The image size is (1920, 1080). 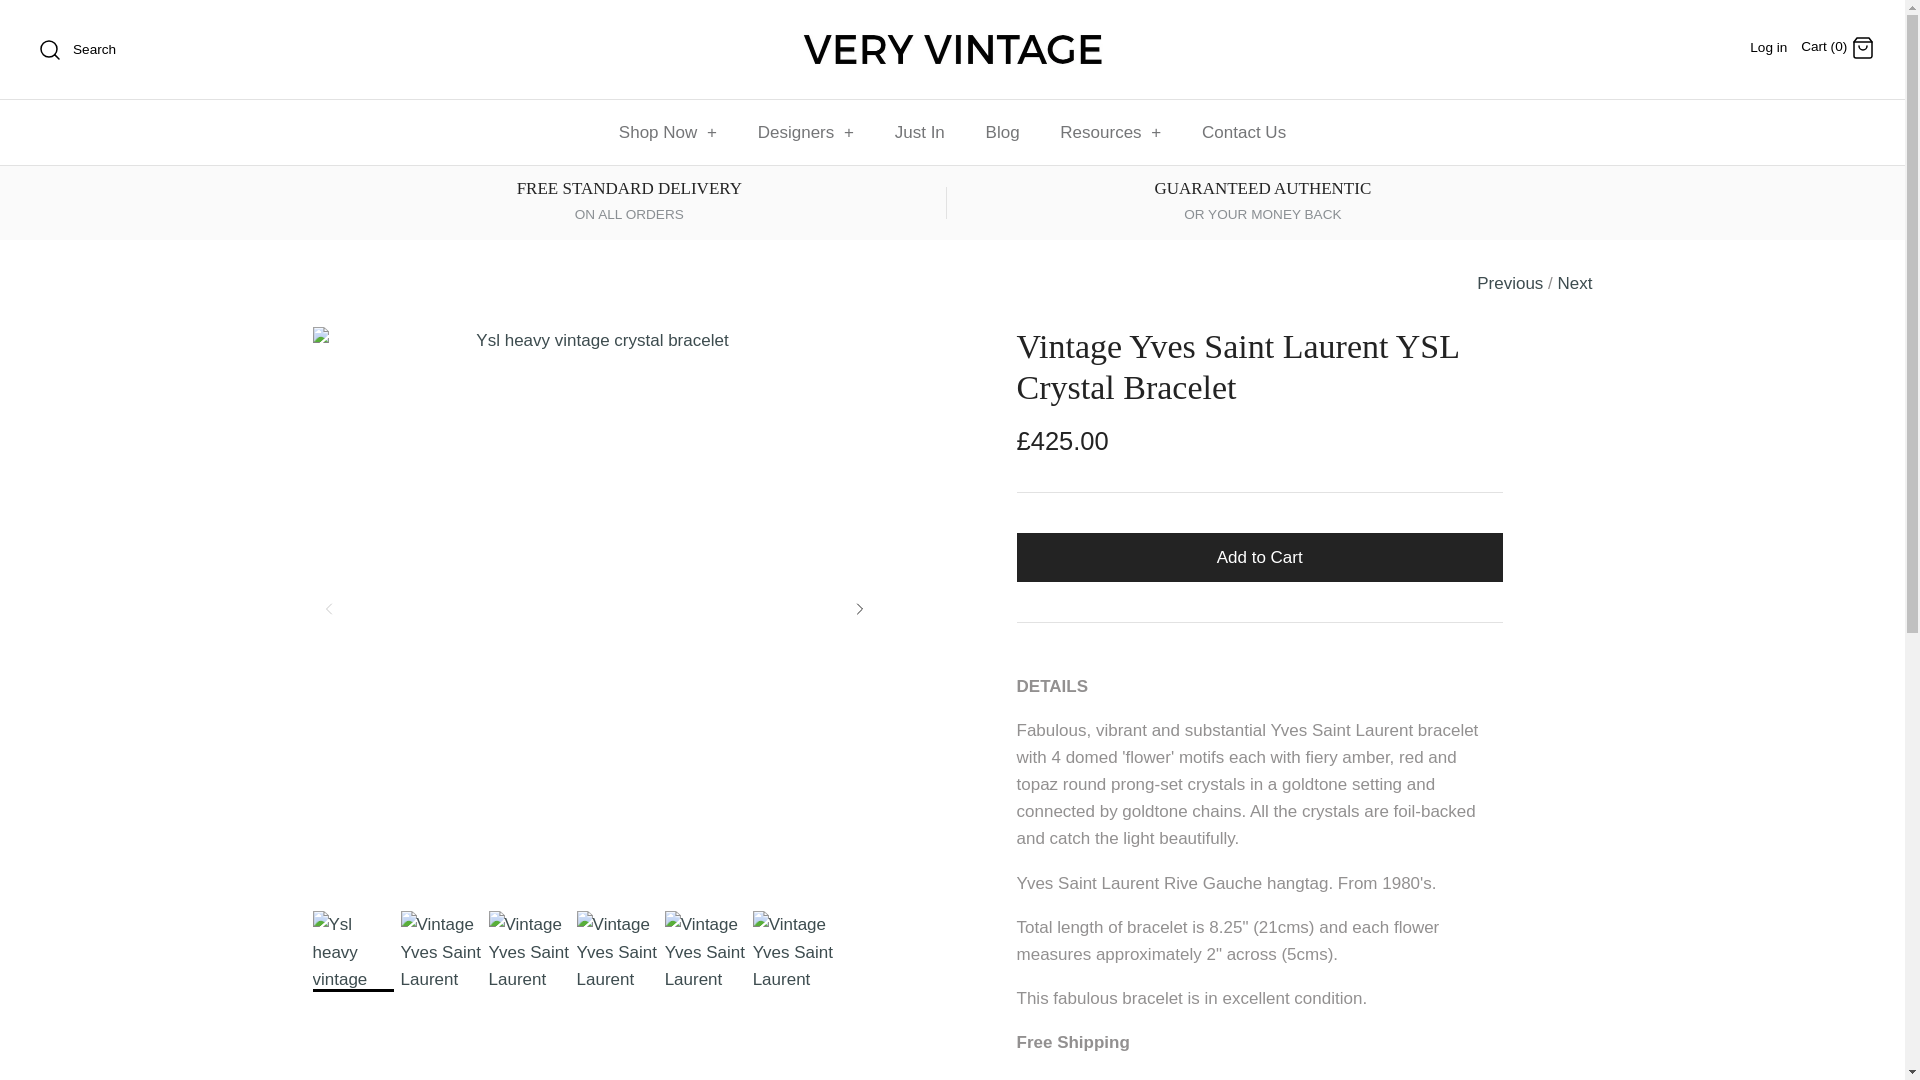 I want to click on Vintage Yves Saint Laurent YSL Crystal Bracelet, so click(x=530, y=952).